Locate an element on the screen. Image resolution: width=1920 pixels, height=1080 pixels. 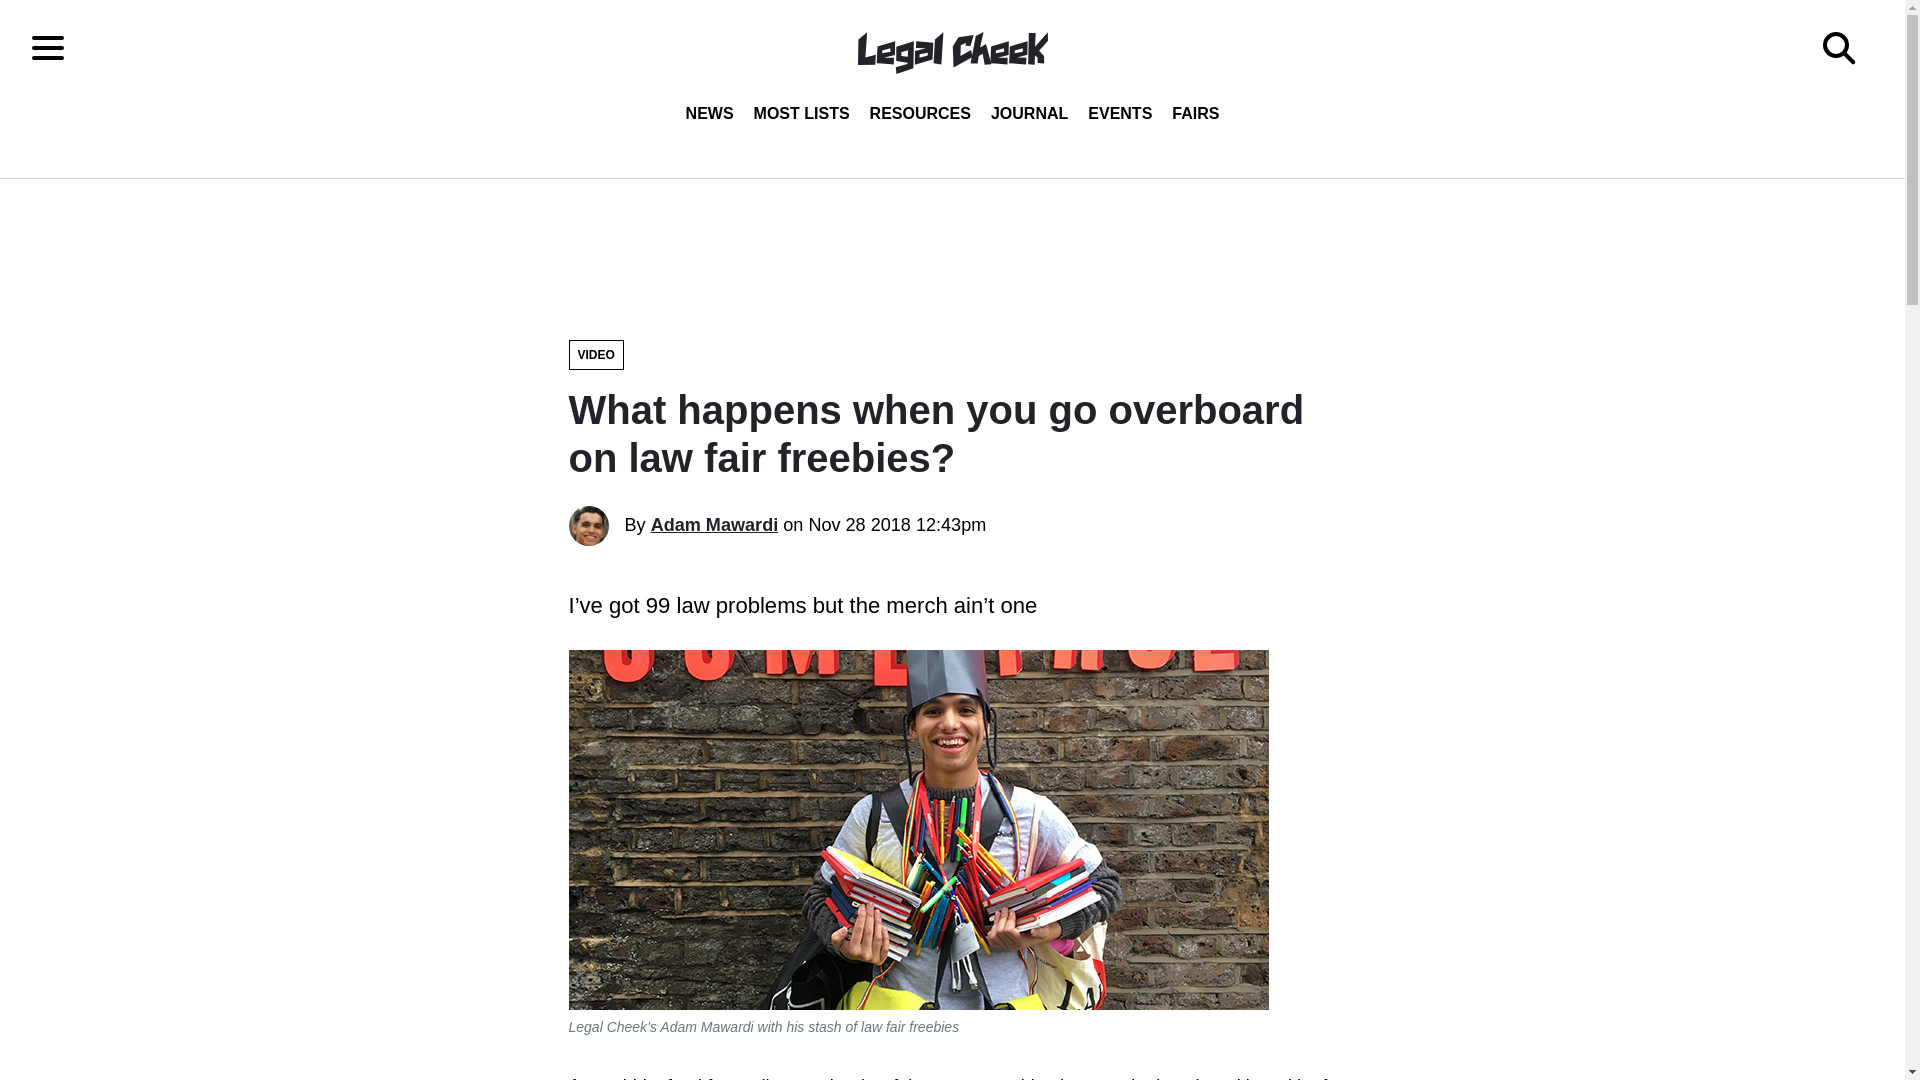
JOURNAL is located at coordinates (1029, 114).